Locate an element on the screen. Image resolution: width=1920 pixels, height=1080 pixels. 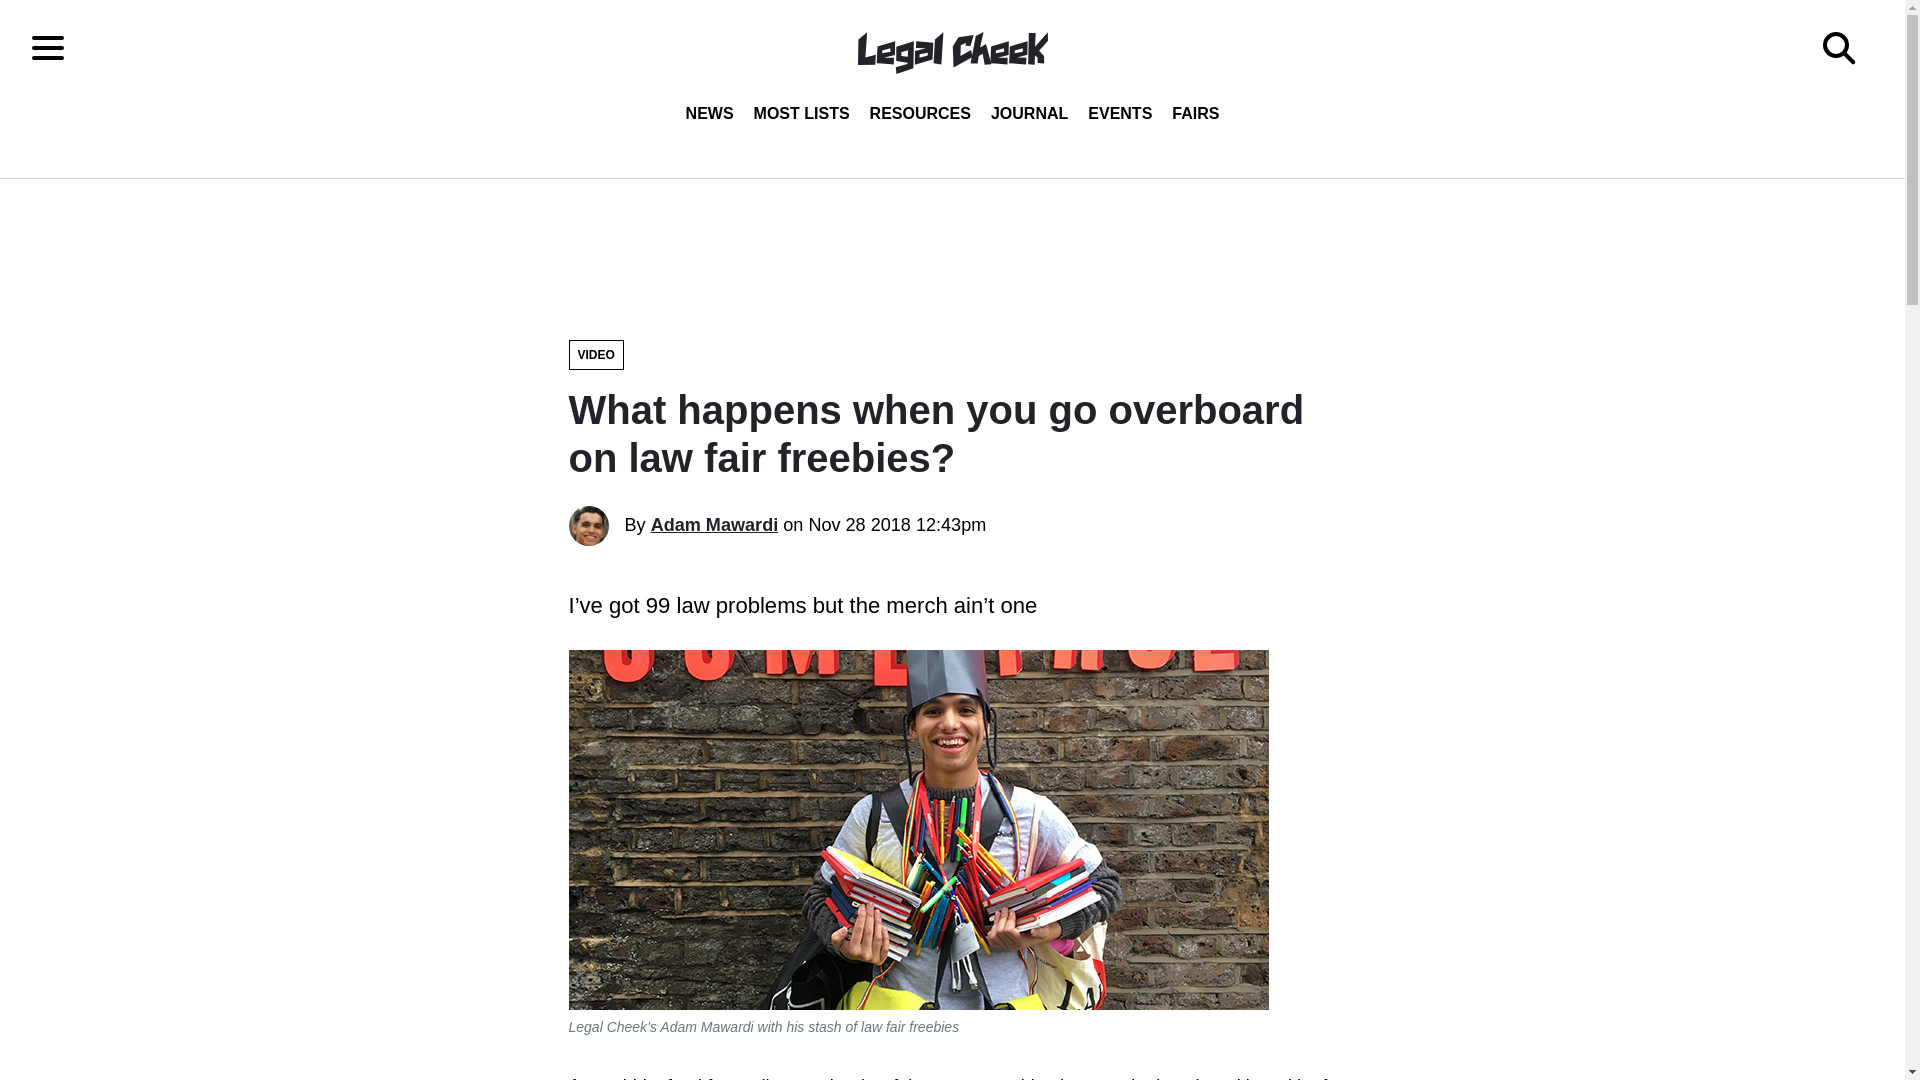
JOURNAL is located at coordinates (1029, 114).